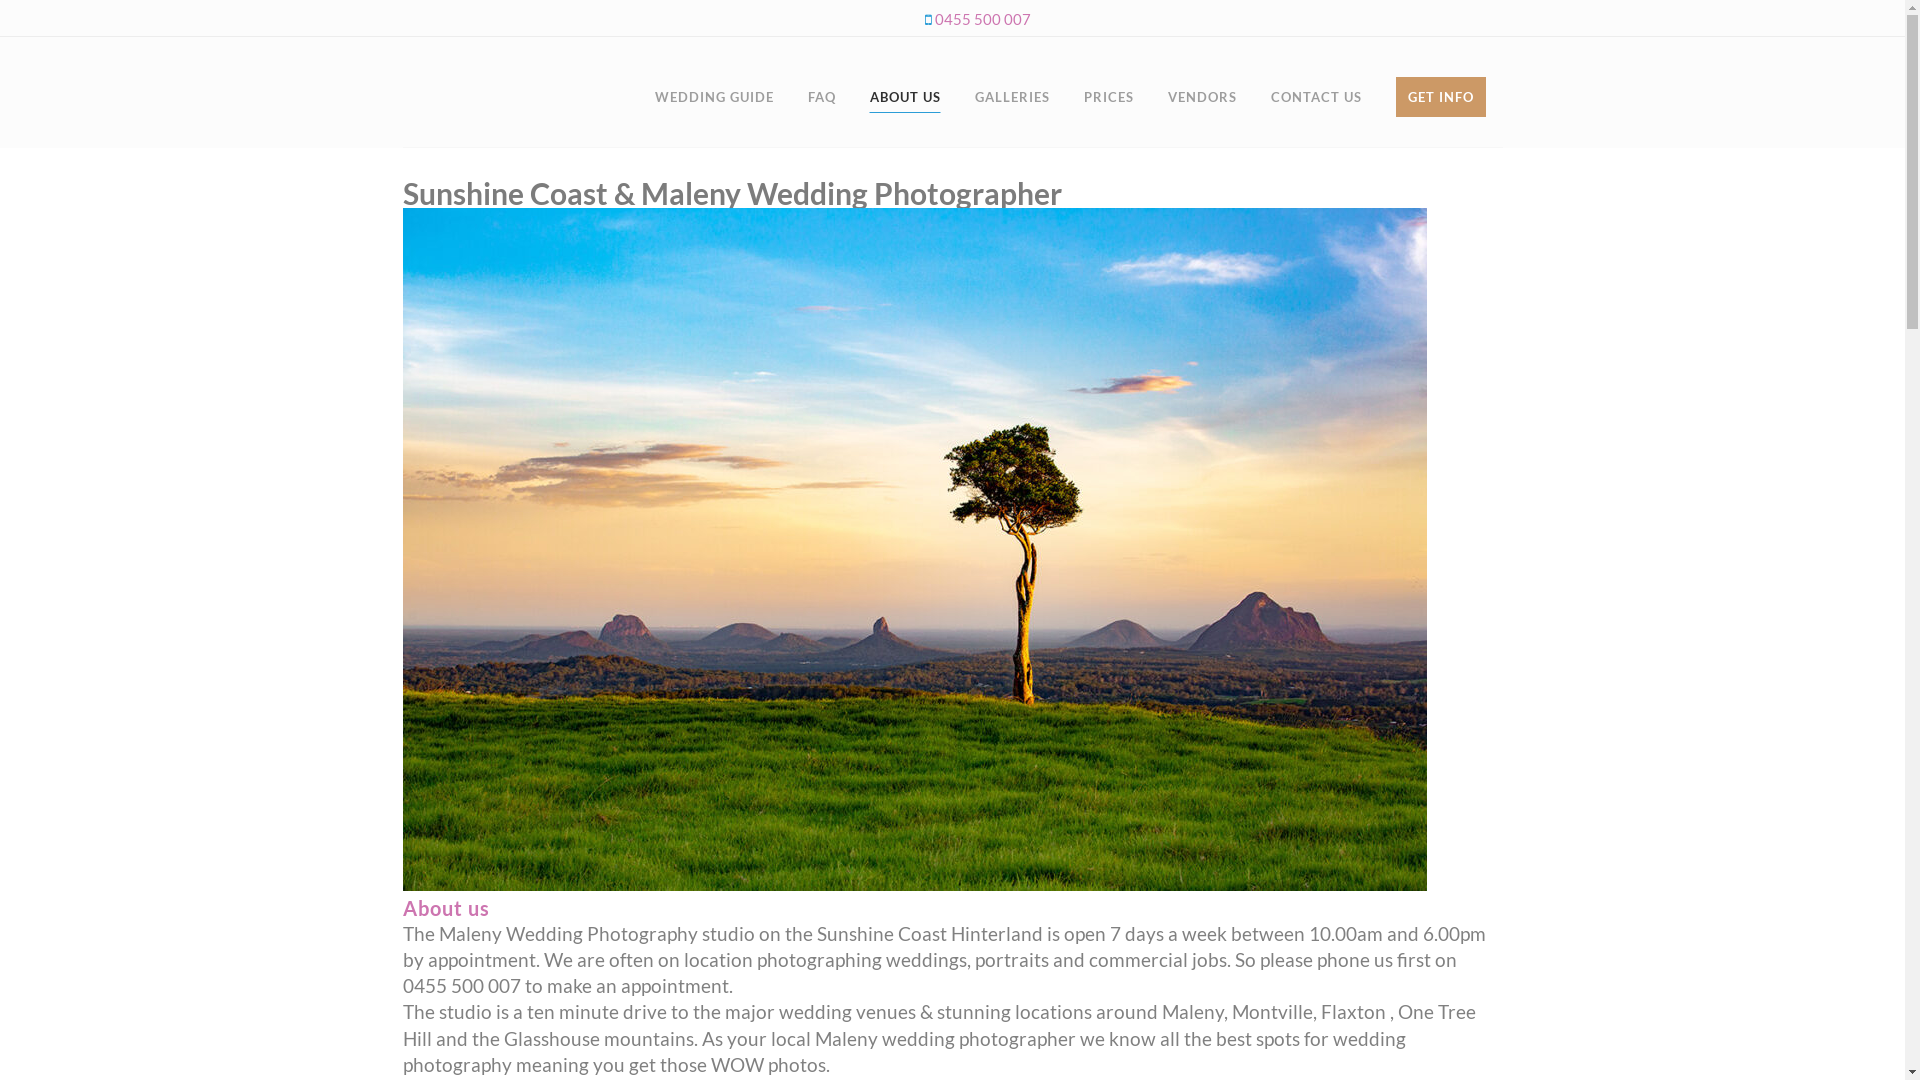 The image size is (1920, 1080). What do you see at coordinates (1202, 92) in the screenshot?
I see `VENDORS` at bounding box center [1202, 92].